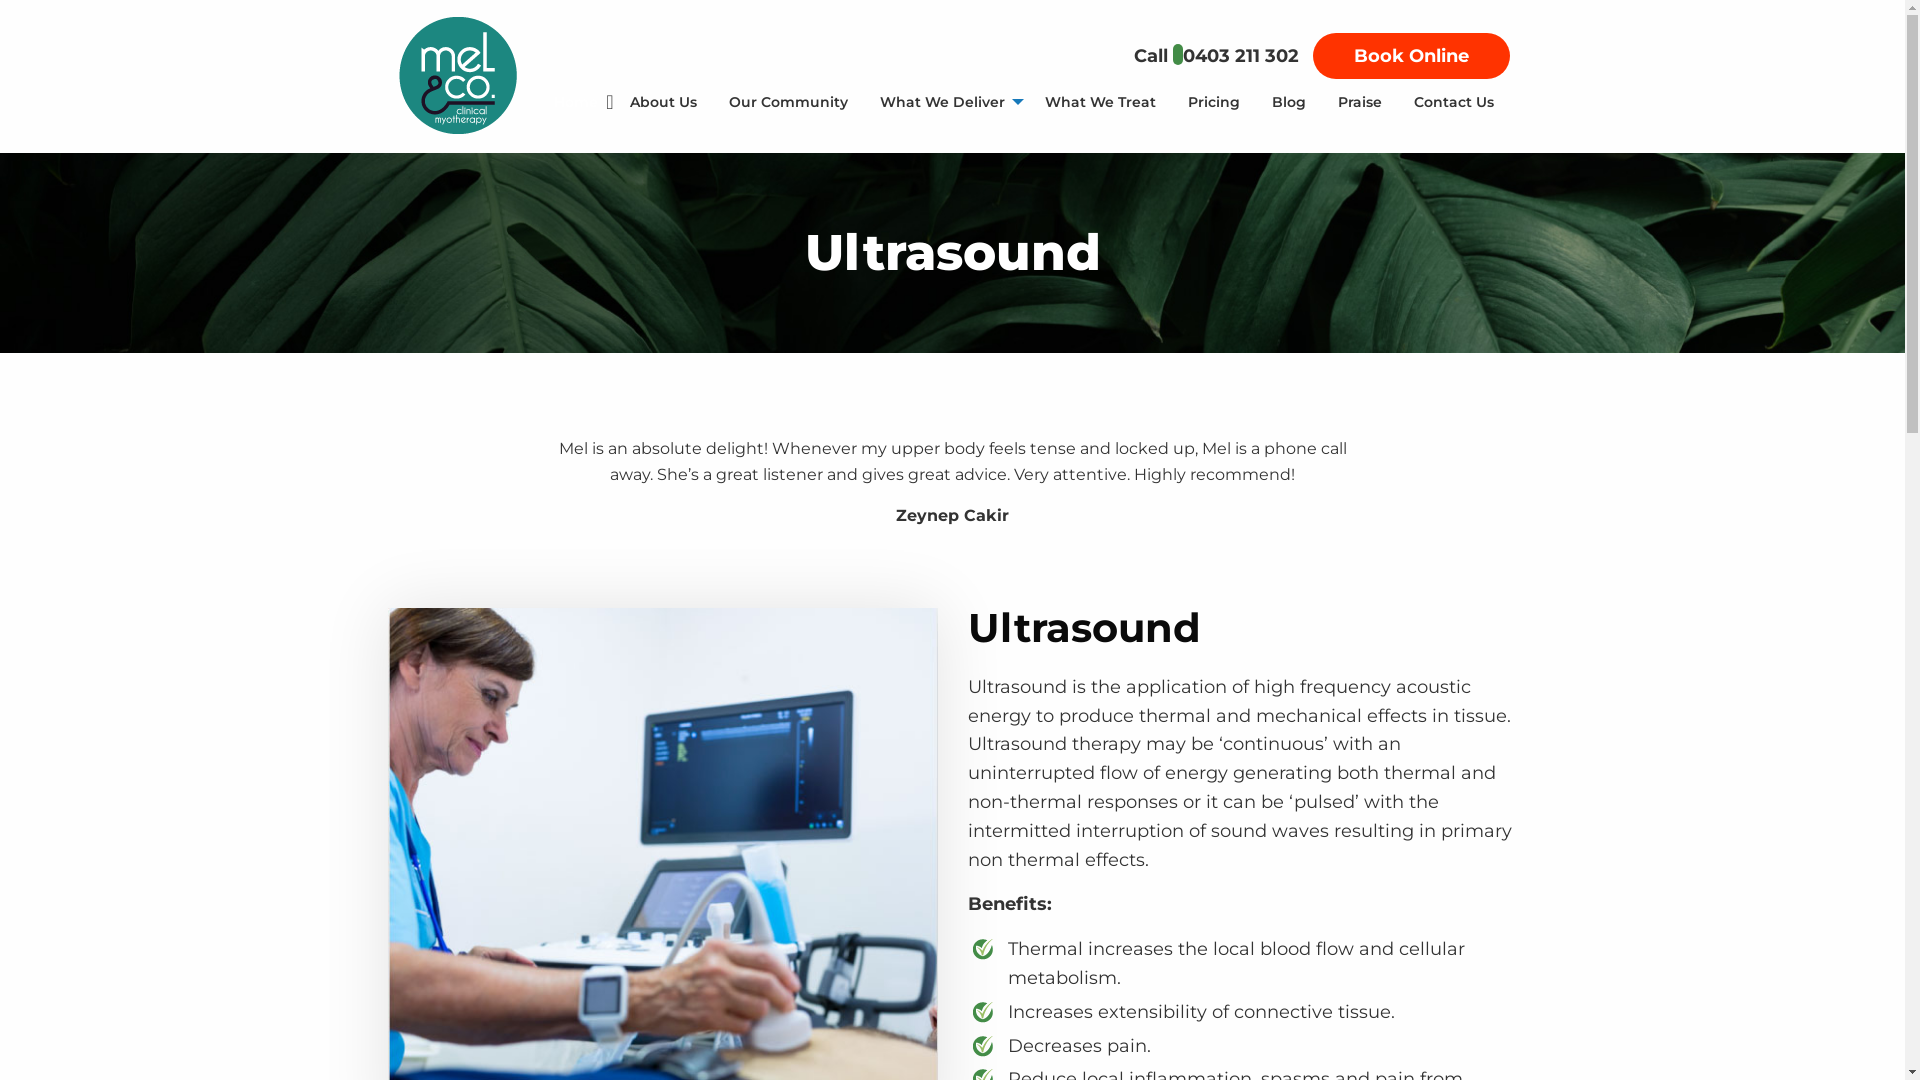 This screenshot has height=1080, width=1920. What do you see at coordinates (664, 102) in the screenshot?
I see `About Us` at bounding box center [664, 102].